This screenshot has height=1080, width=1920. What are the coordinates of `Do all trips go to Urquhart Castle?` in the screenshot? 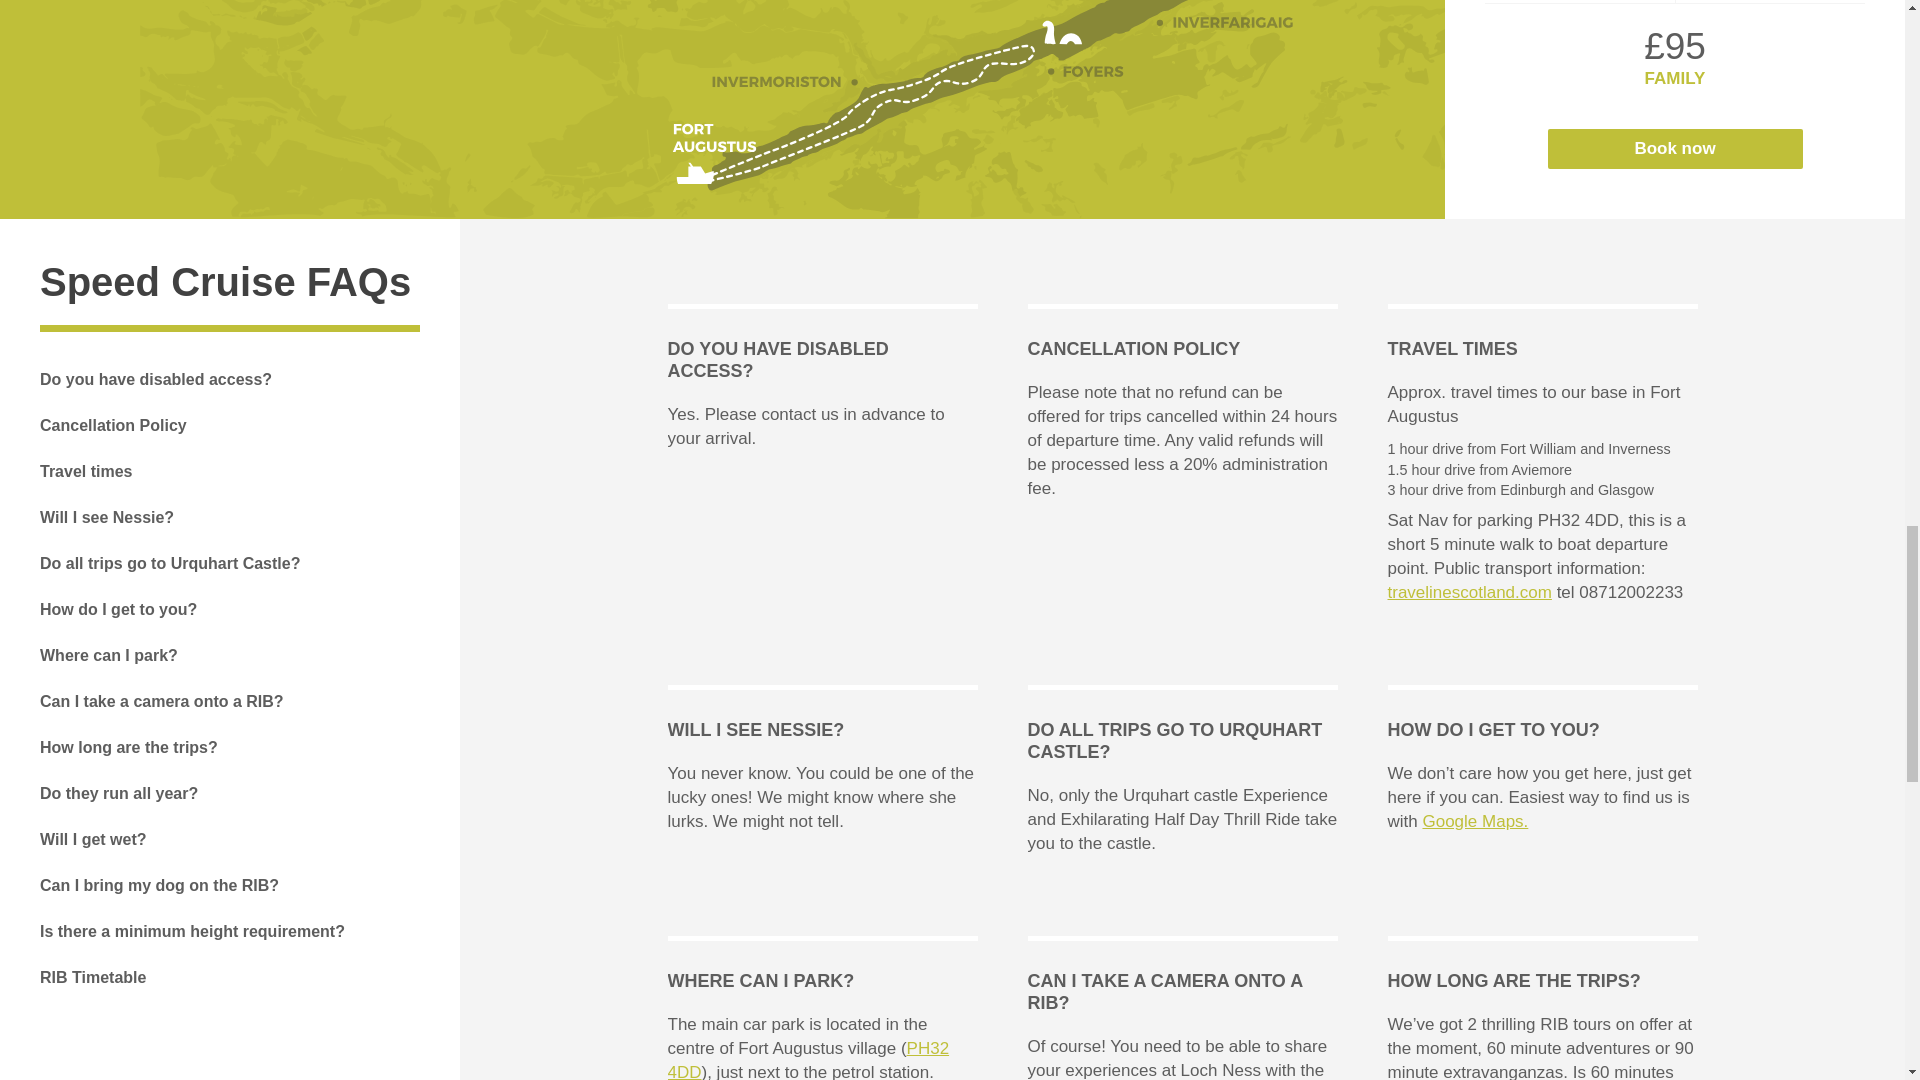 It's located at (170, 564).